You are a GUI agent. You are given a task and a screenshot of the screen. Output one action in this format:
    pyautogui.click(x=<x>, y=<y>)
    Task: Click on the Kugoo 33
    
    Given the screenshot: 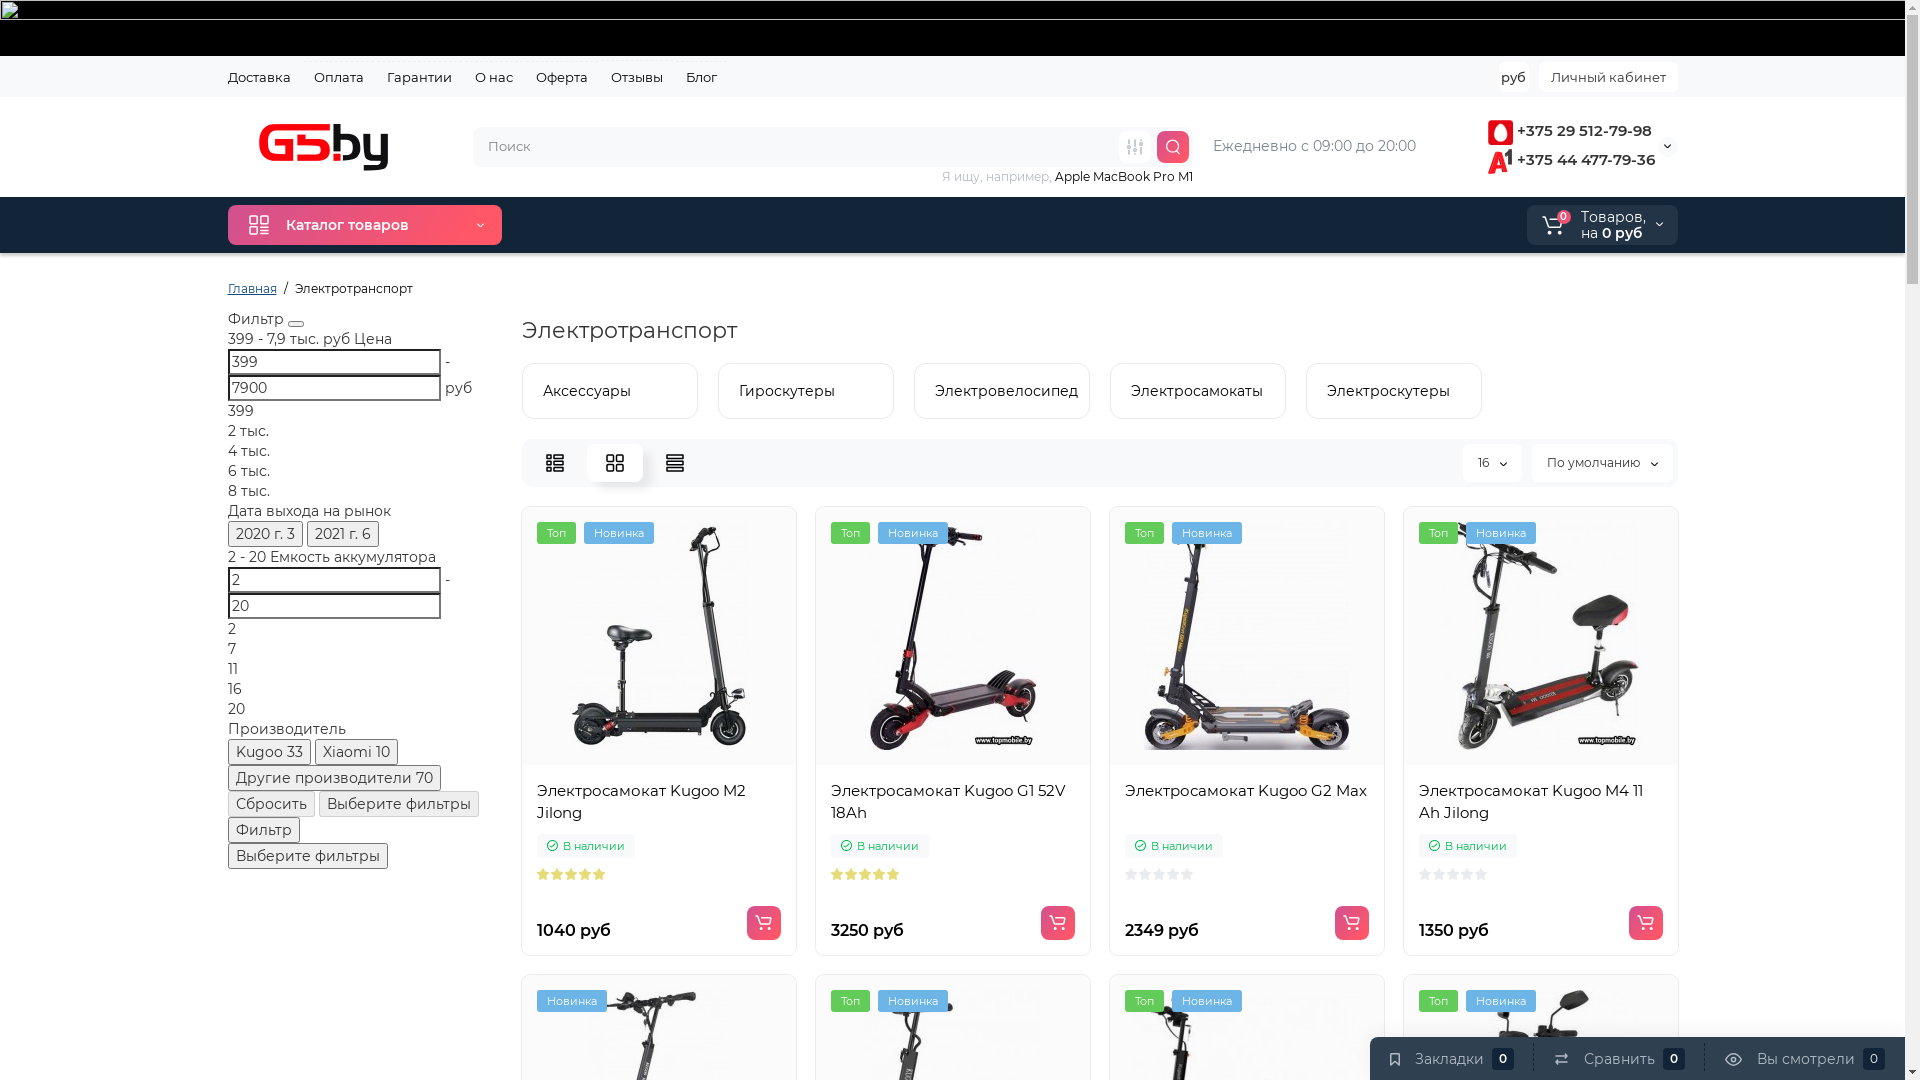 What is the action you would take?
    pyautogui.click(x=270, y=752)
    